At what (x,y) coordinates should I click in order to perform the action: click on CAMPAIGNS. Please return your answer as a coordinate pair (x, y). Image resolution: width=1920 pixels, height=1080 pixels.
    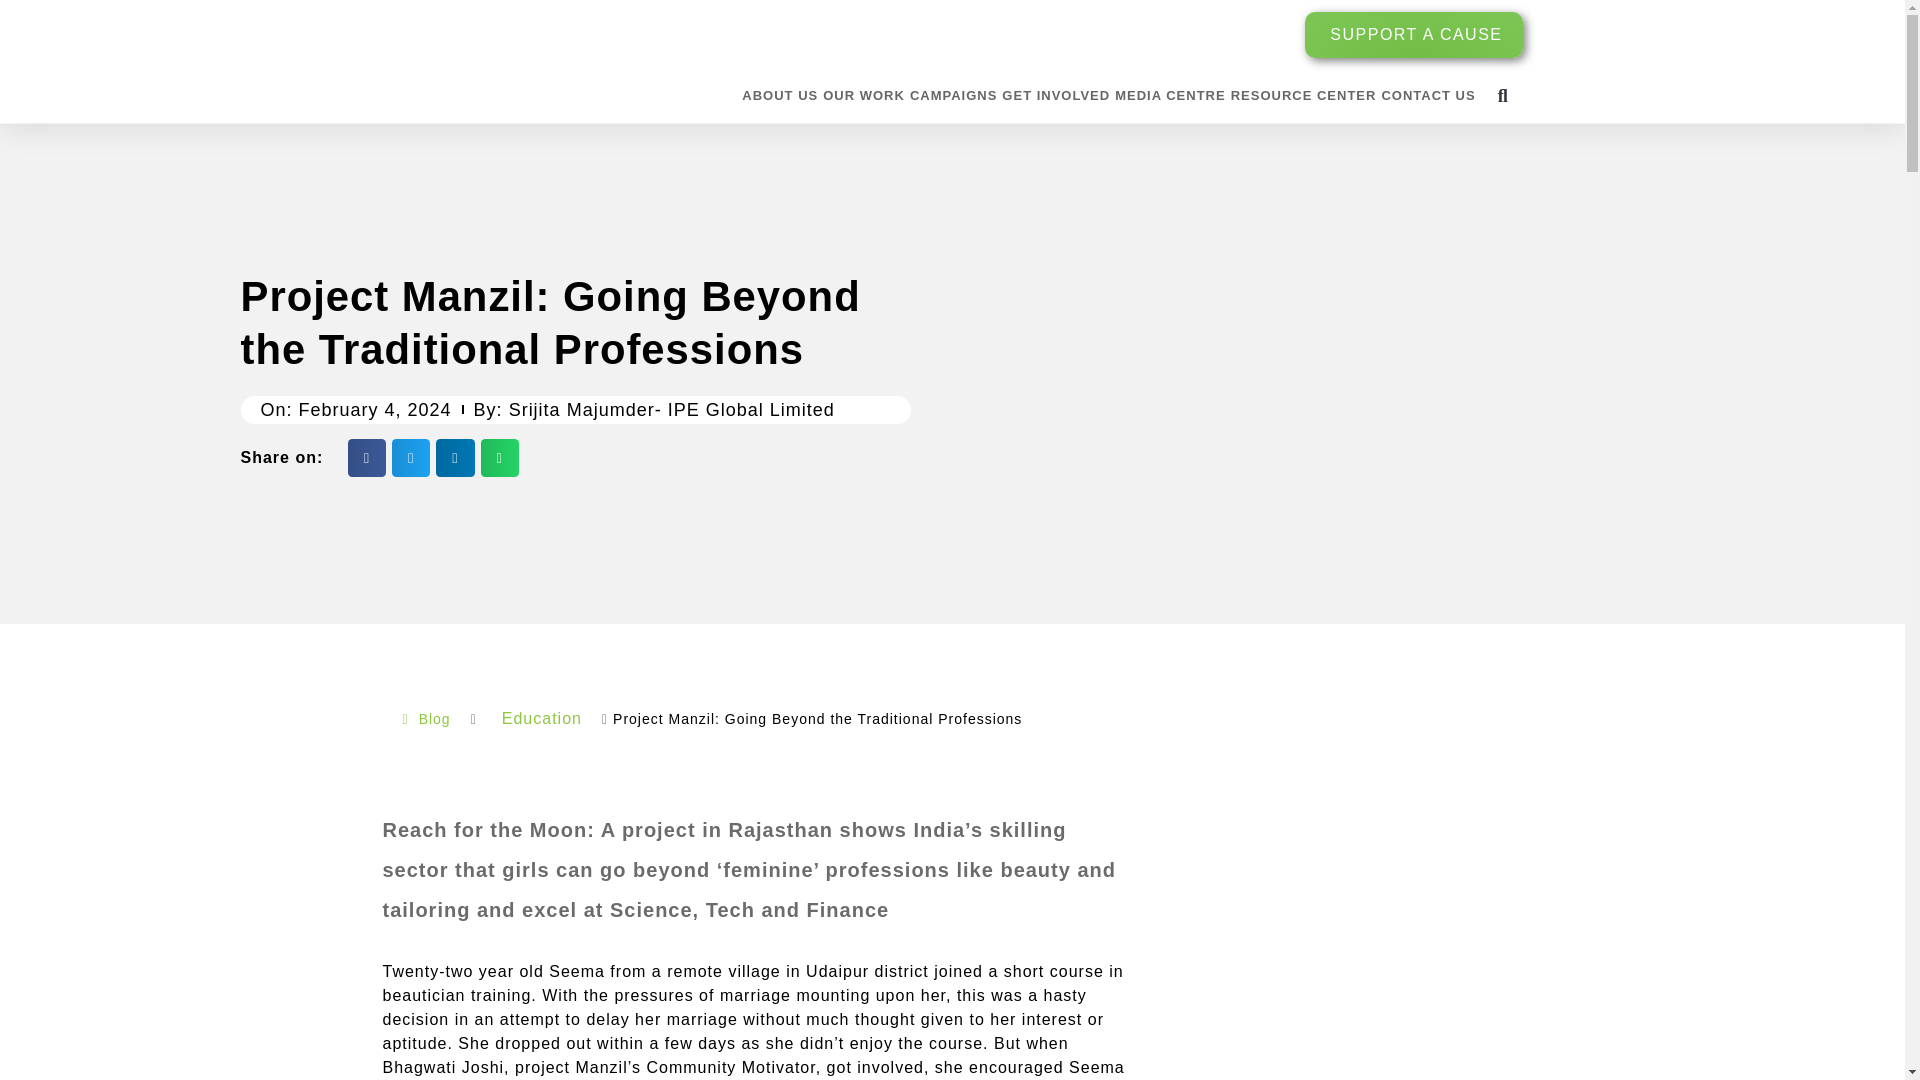
    Looking at the image, I should click on (953, 96).